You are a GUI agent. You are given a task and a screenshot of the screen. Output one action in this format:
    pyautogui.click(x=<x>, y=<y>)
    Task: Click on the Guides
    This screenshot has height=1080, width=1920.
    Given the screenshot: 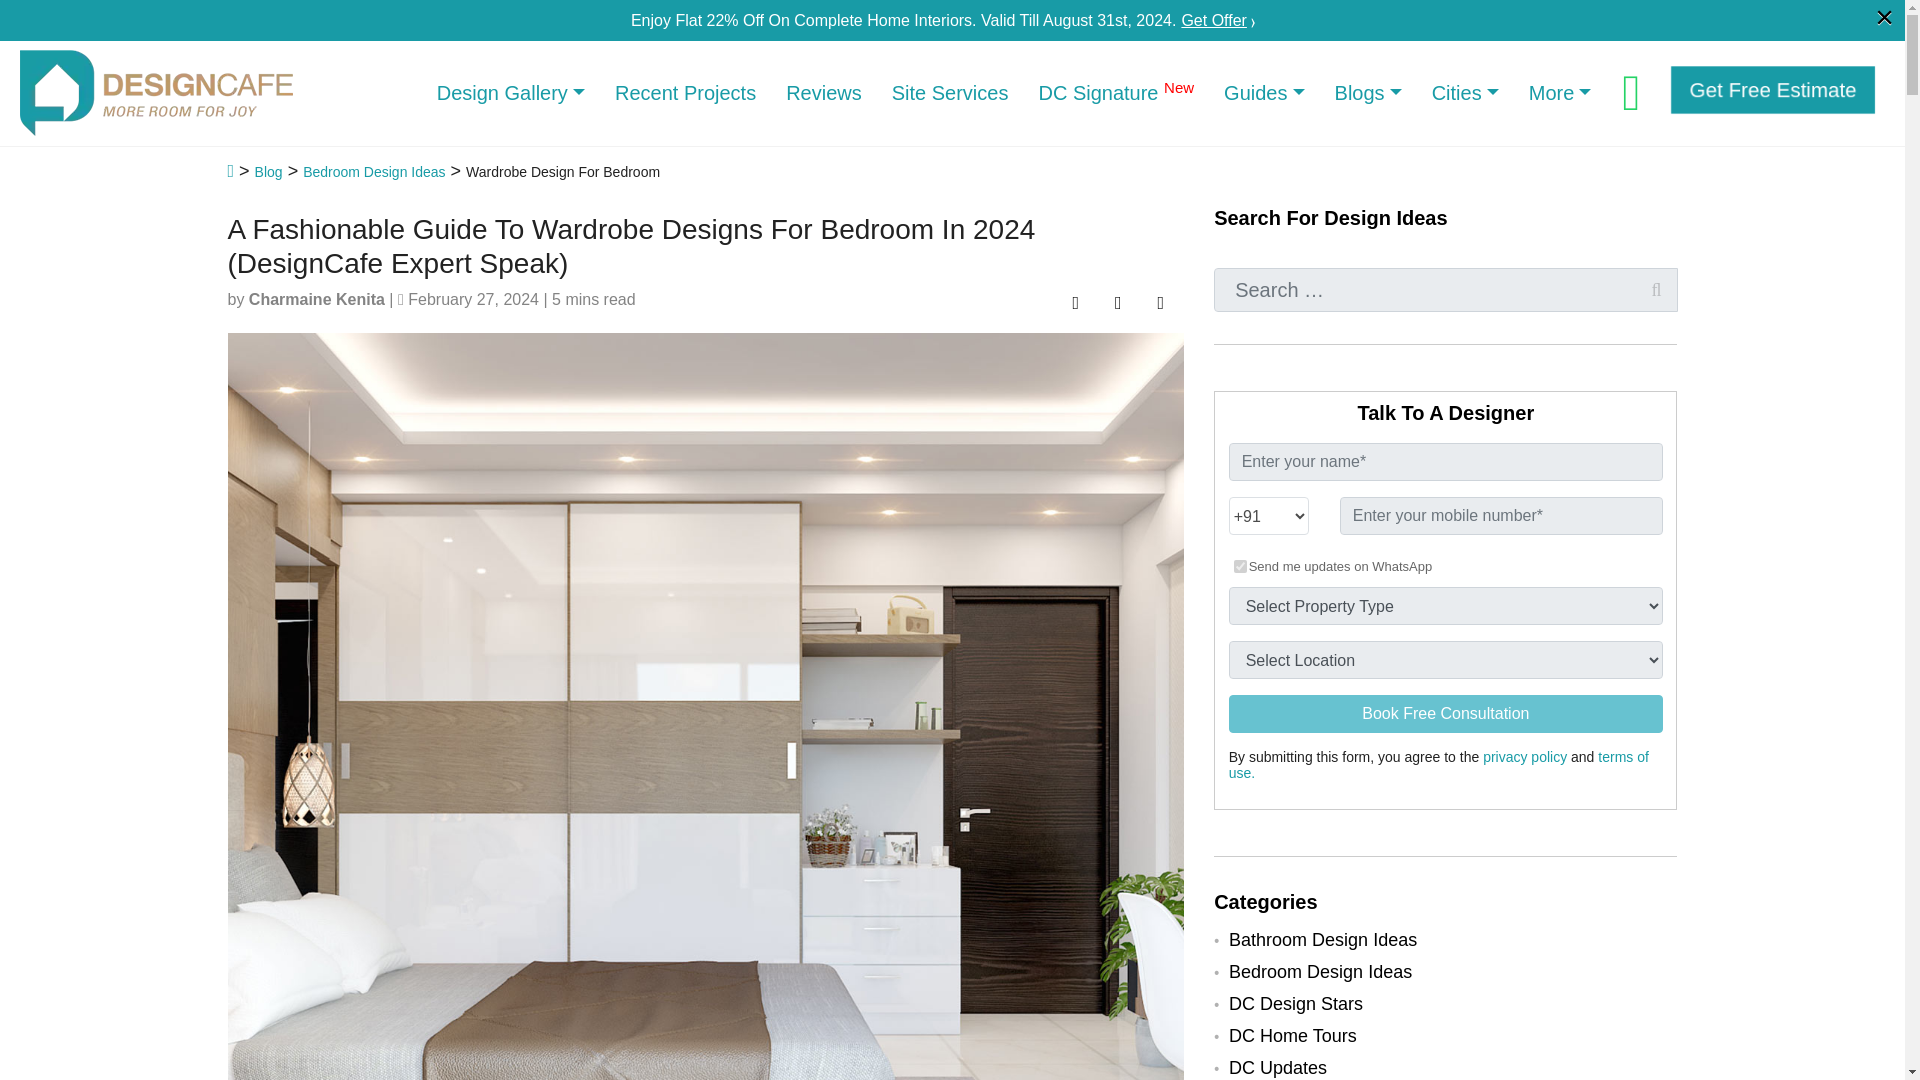 What is the action you would take?
    pyautogui.click(x=1264, y=92)
    